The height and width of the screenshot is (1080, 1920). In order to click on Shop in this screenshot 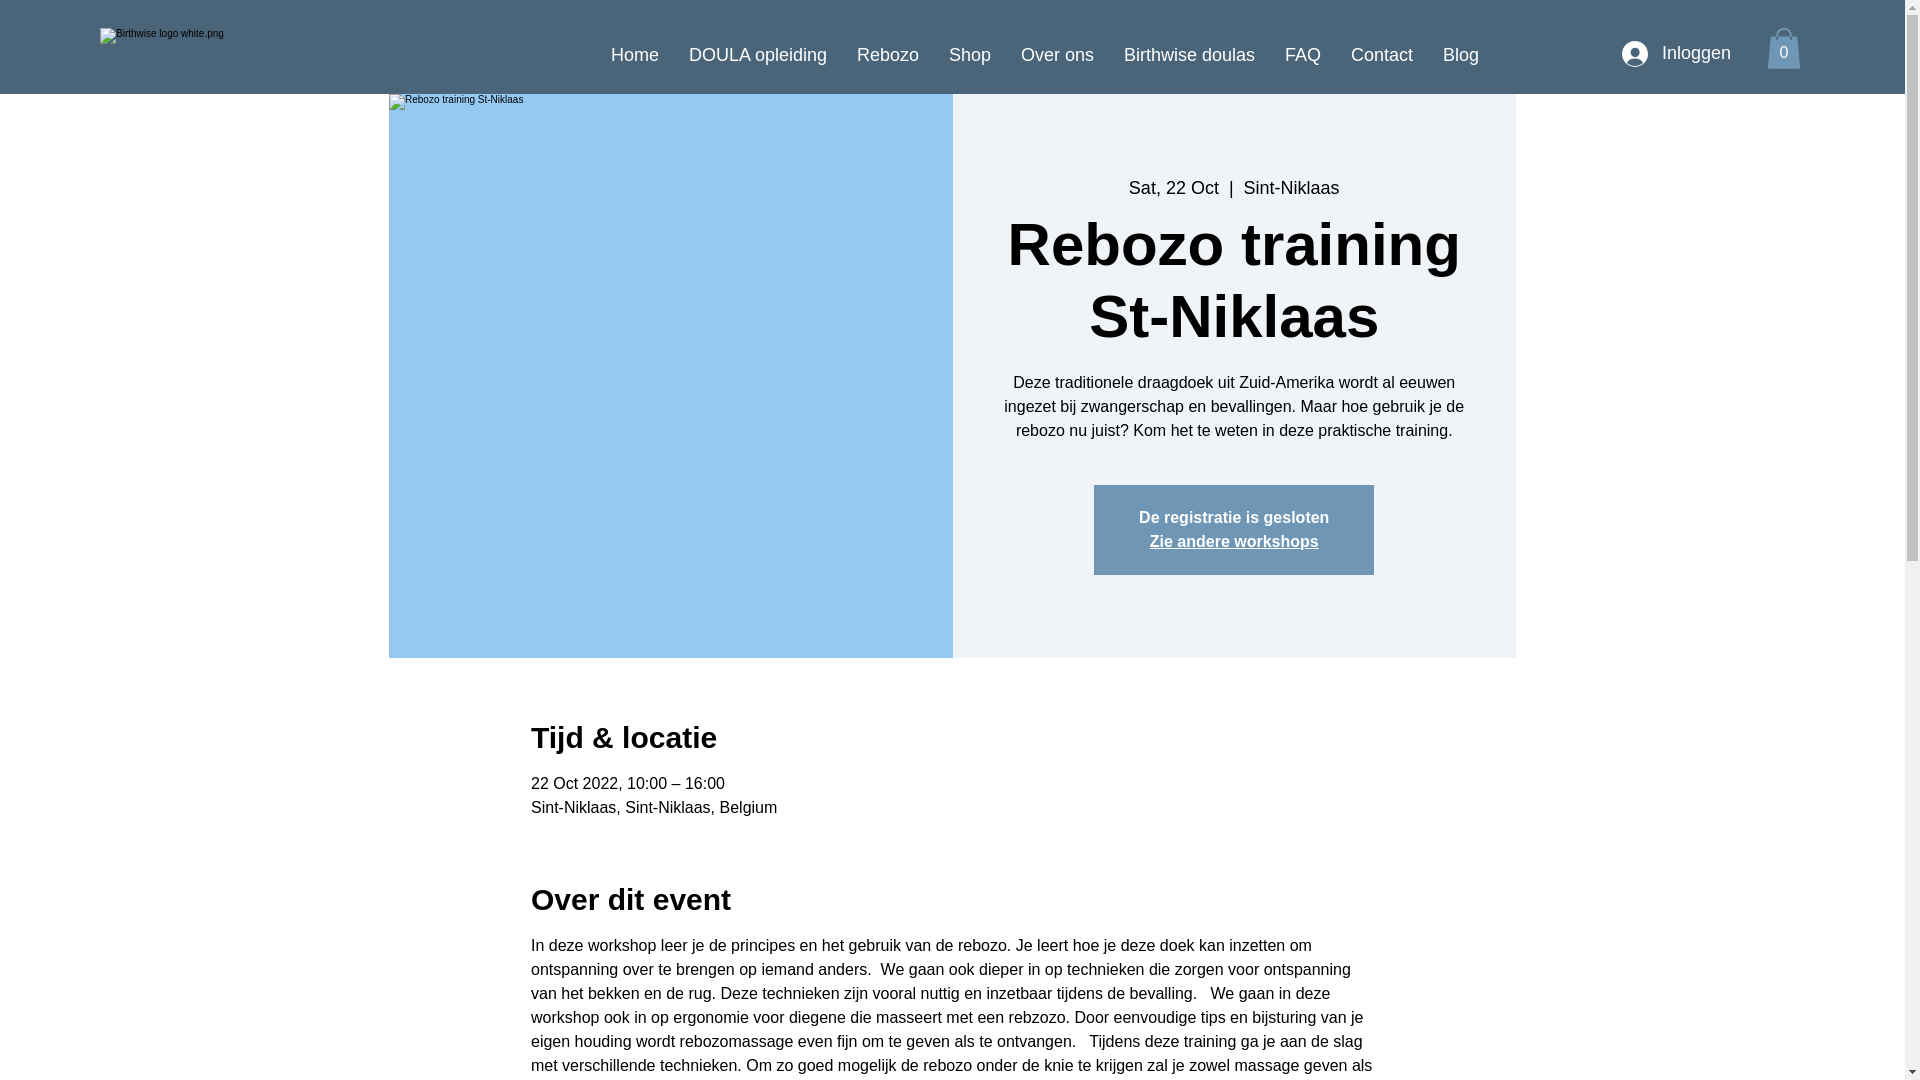, I will do `click(970, 54)`.